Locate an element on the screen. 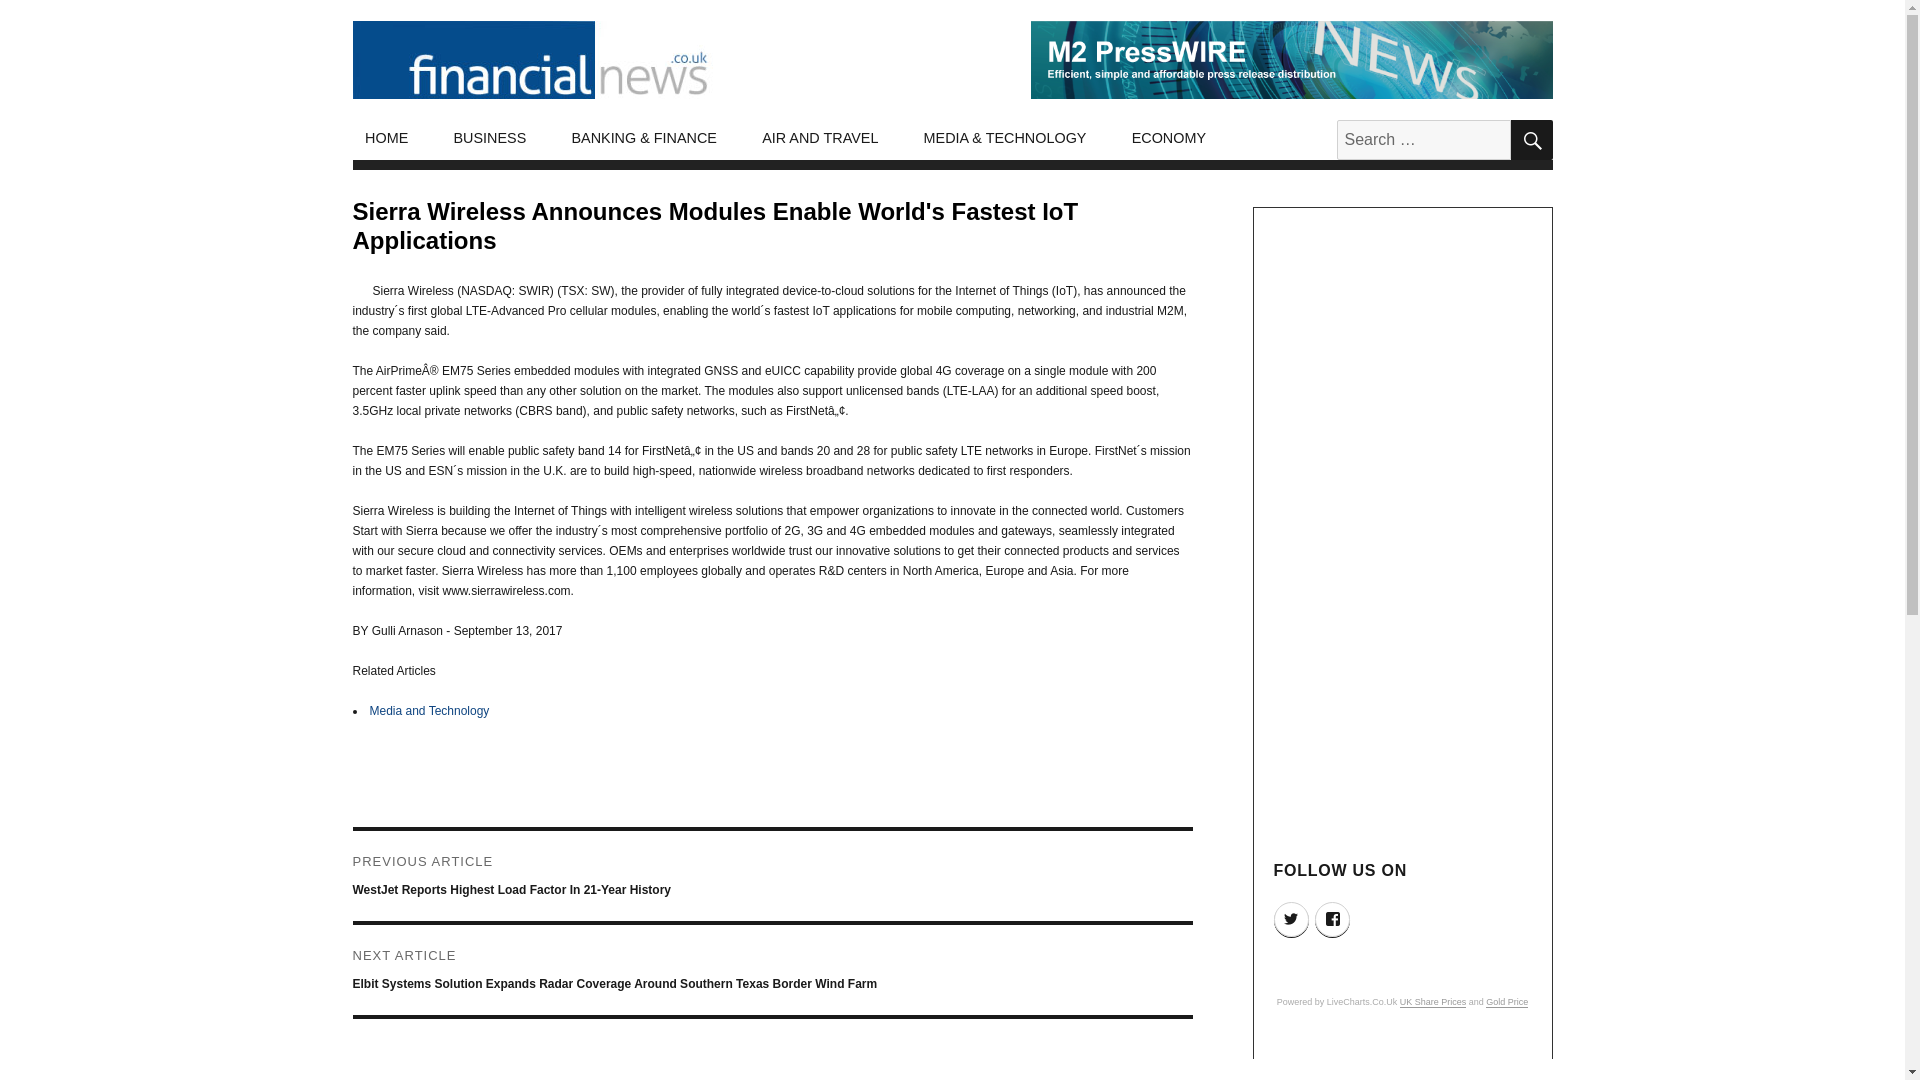 The width and height of the screenshot is (1920, 1080). SEARCH is located at coordinates (1530, 139).